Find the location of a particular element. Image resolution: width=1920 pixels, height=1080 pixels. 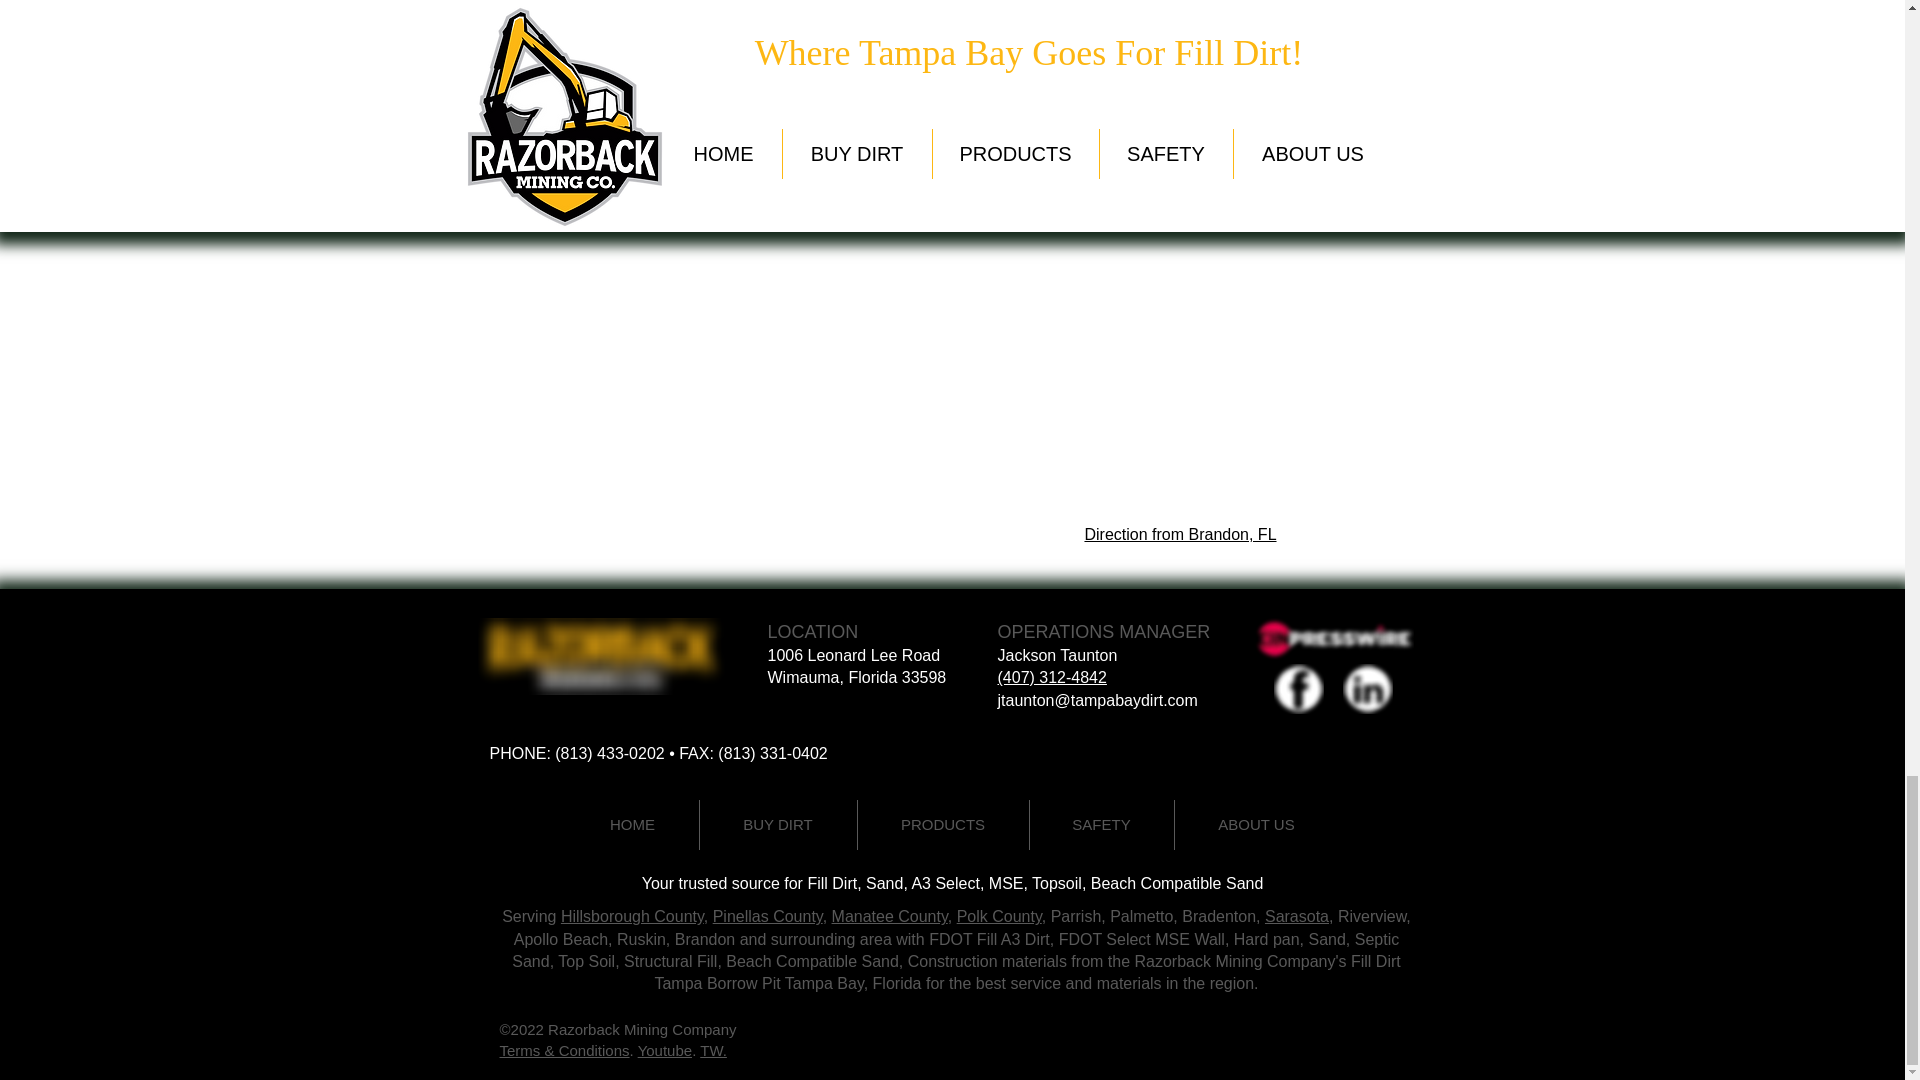

Embedded Content is located at coordinates (733, 357).